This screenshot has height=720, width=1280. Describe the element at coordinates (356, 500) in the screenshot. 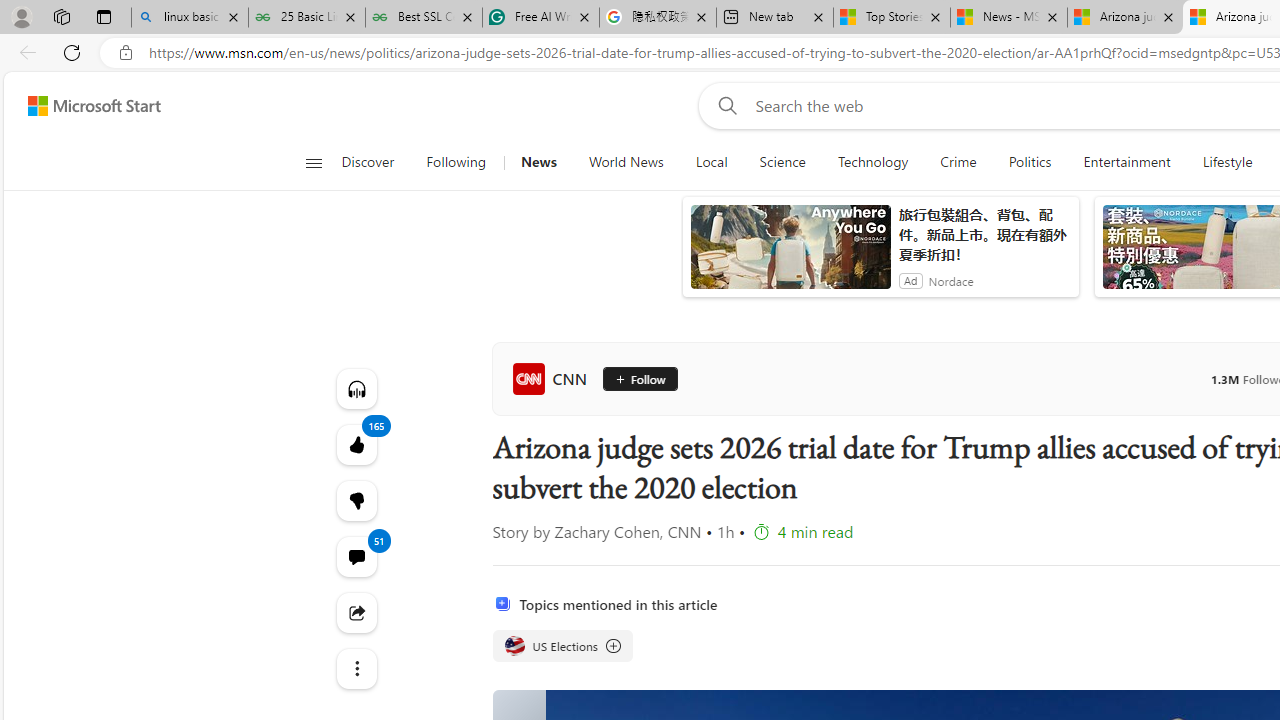

I see `165` at that location.